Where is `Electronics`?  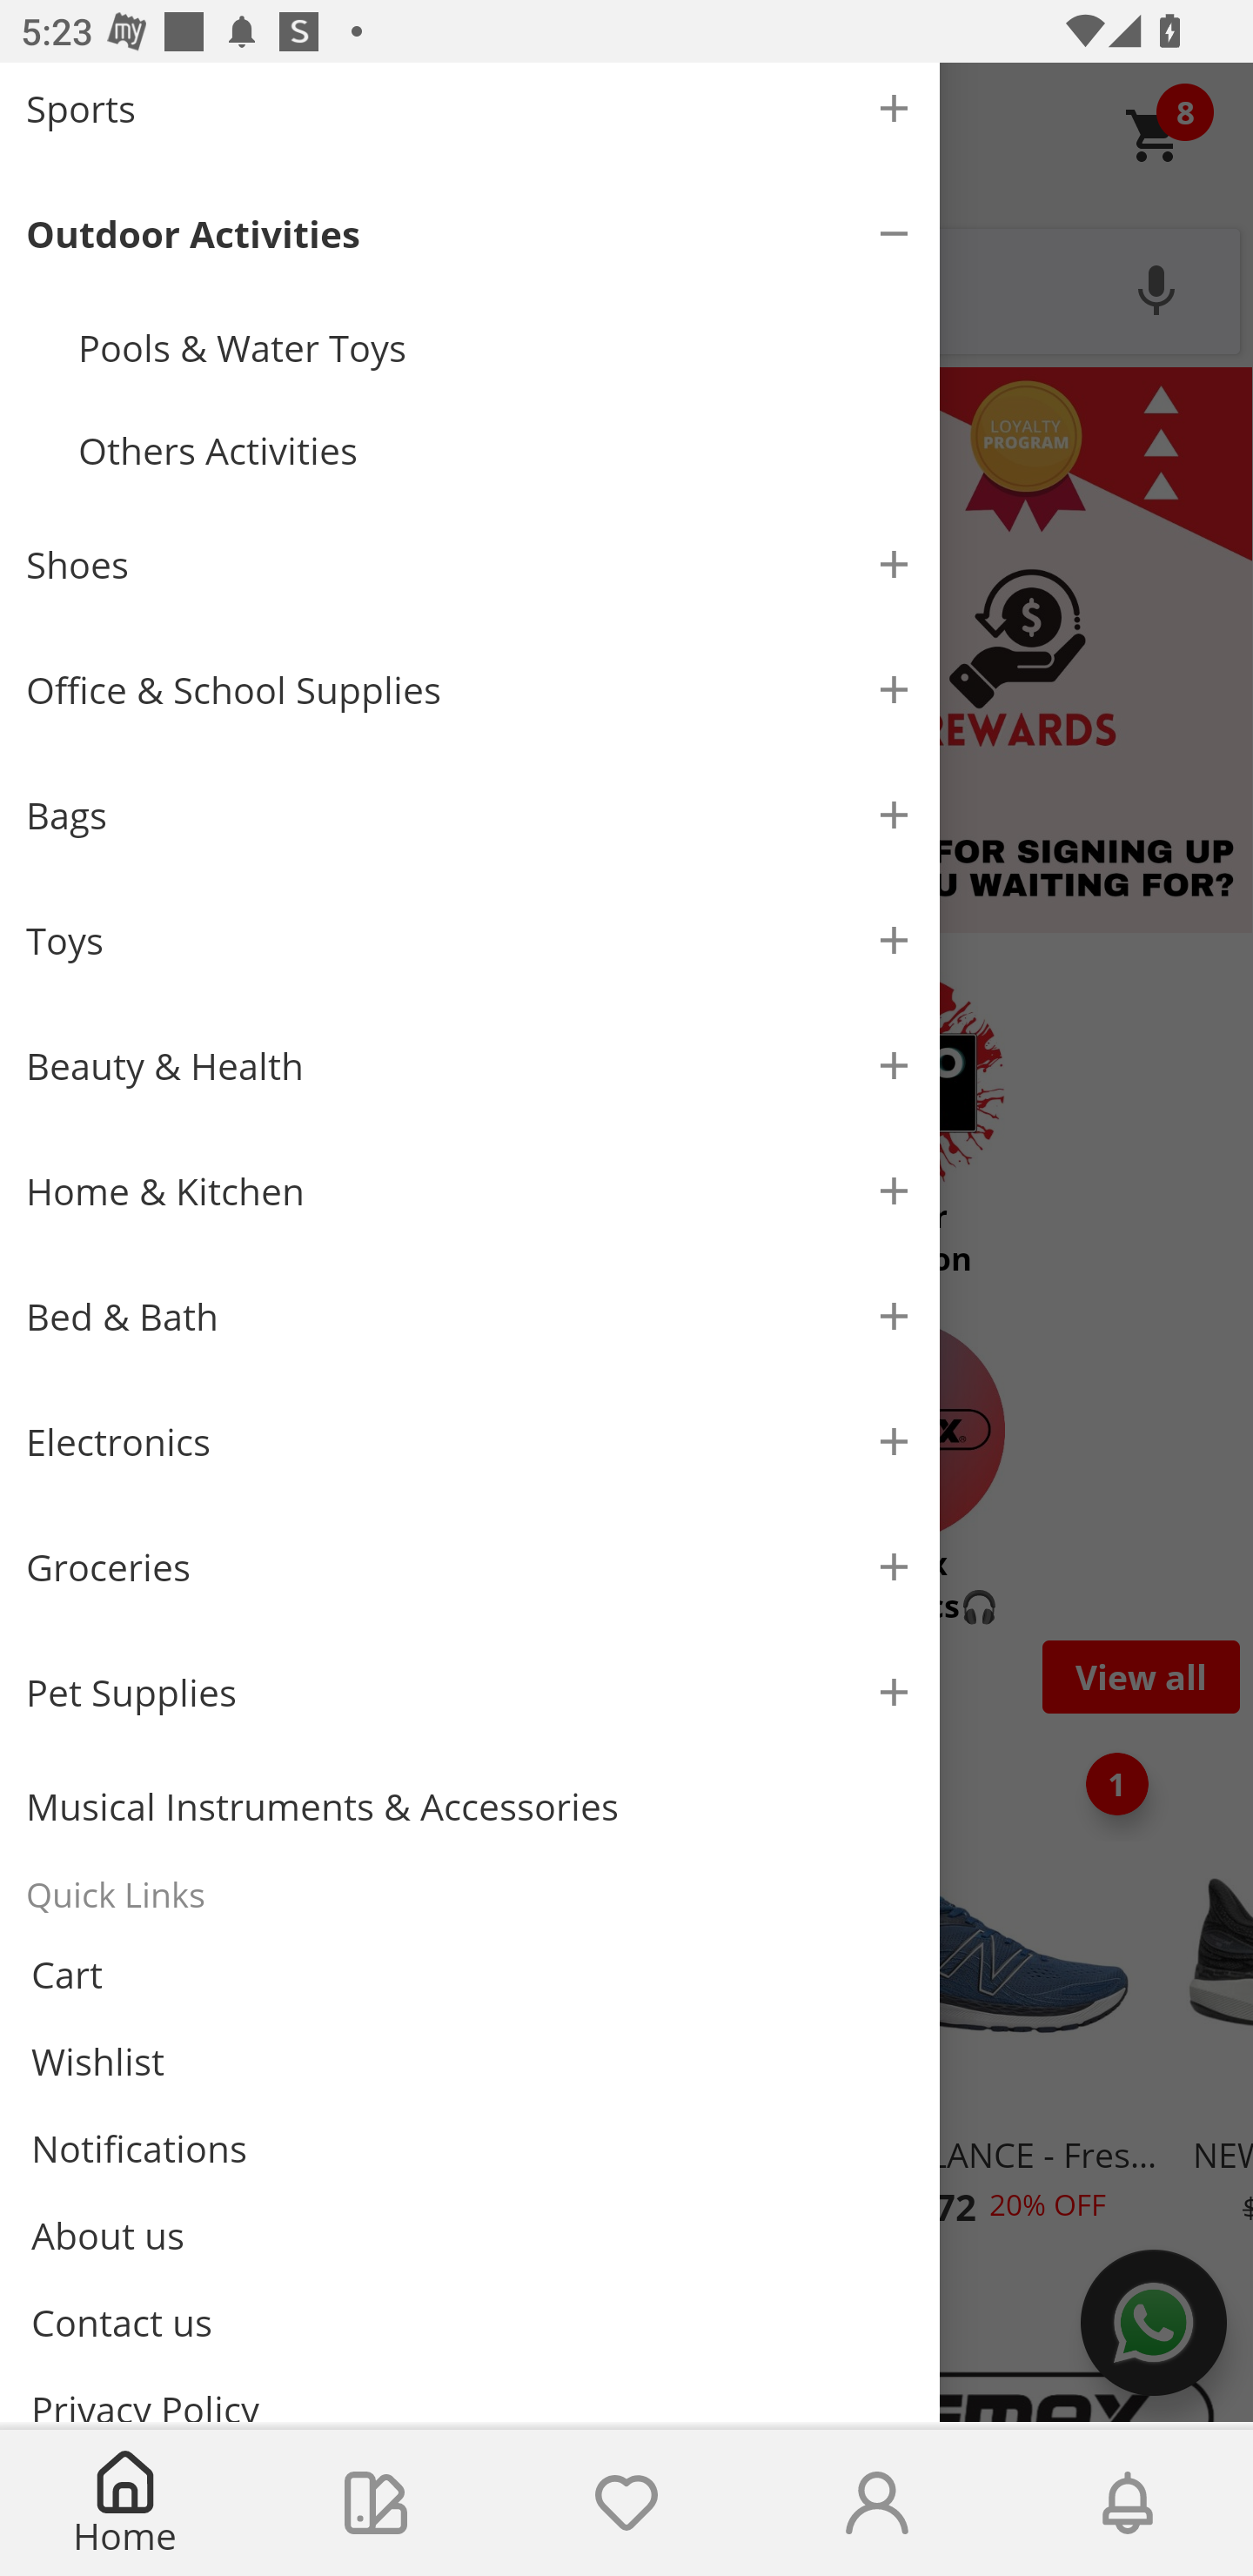 Electronics is located at coordinates (470, 1441).